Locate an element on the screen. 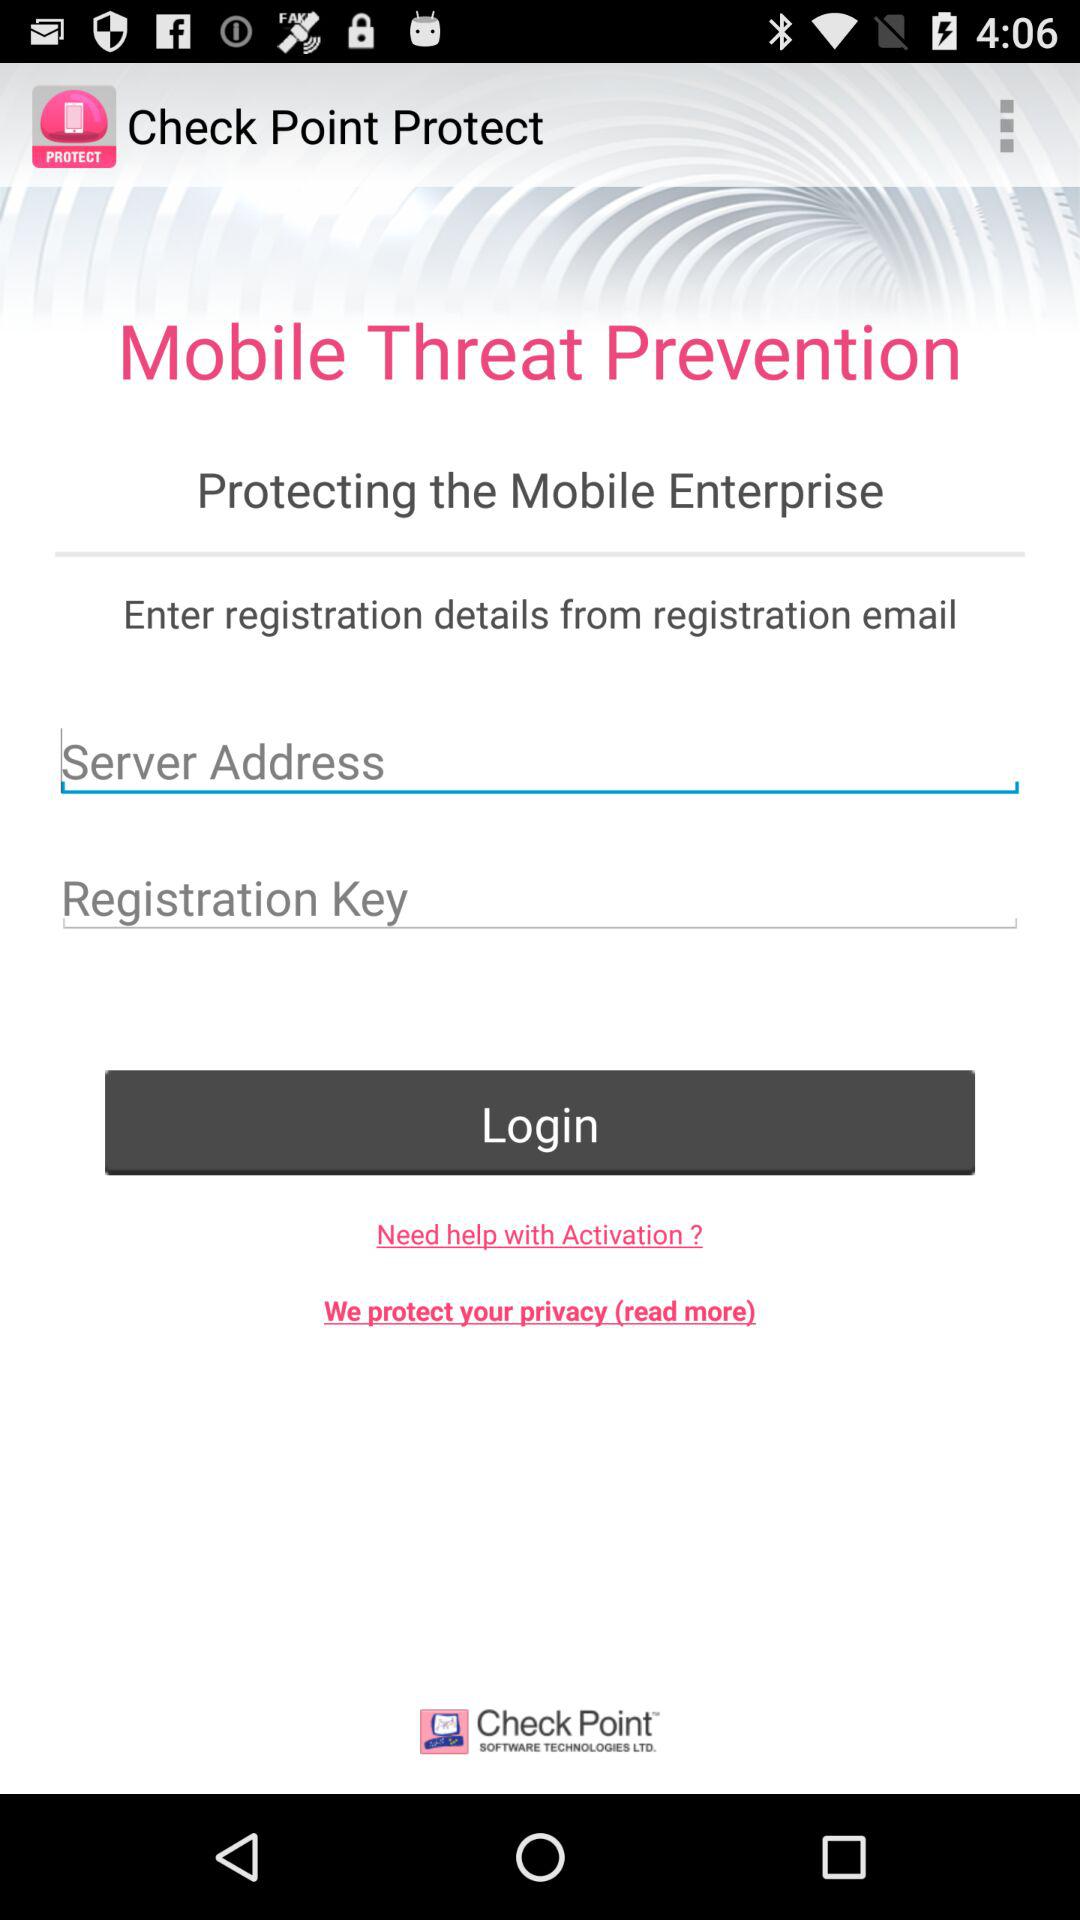 The height and width of the screenshot is (1920, 1080). enter registration number is located at coordinates (540, 897).